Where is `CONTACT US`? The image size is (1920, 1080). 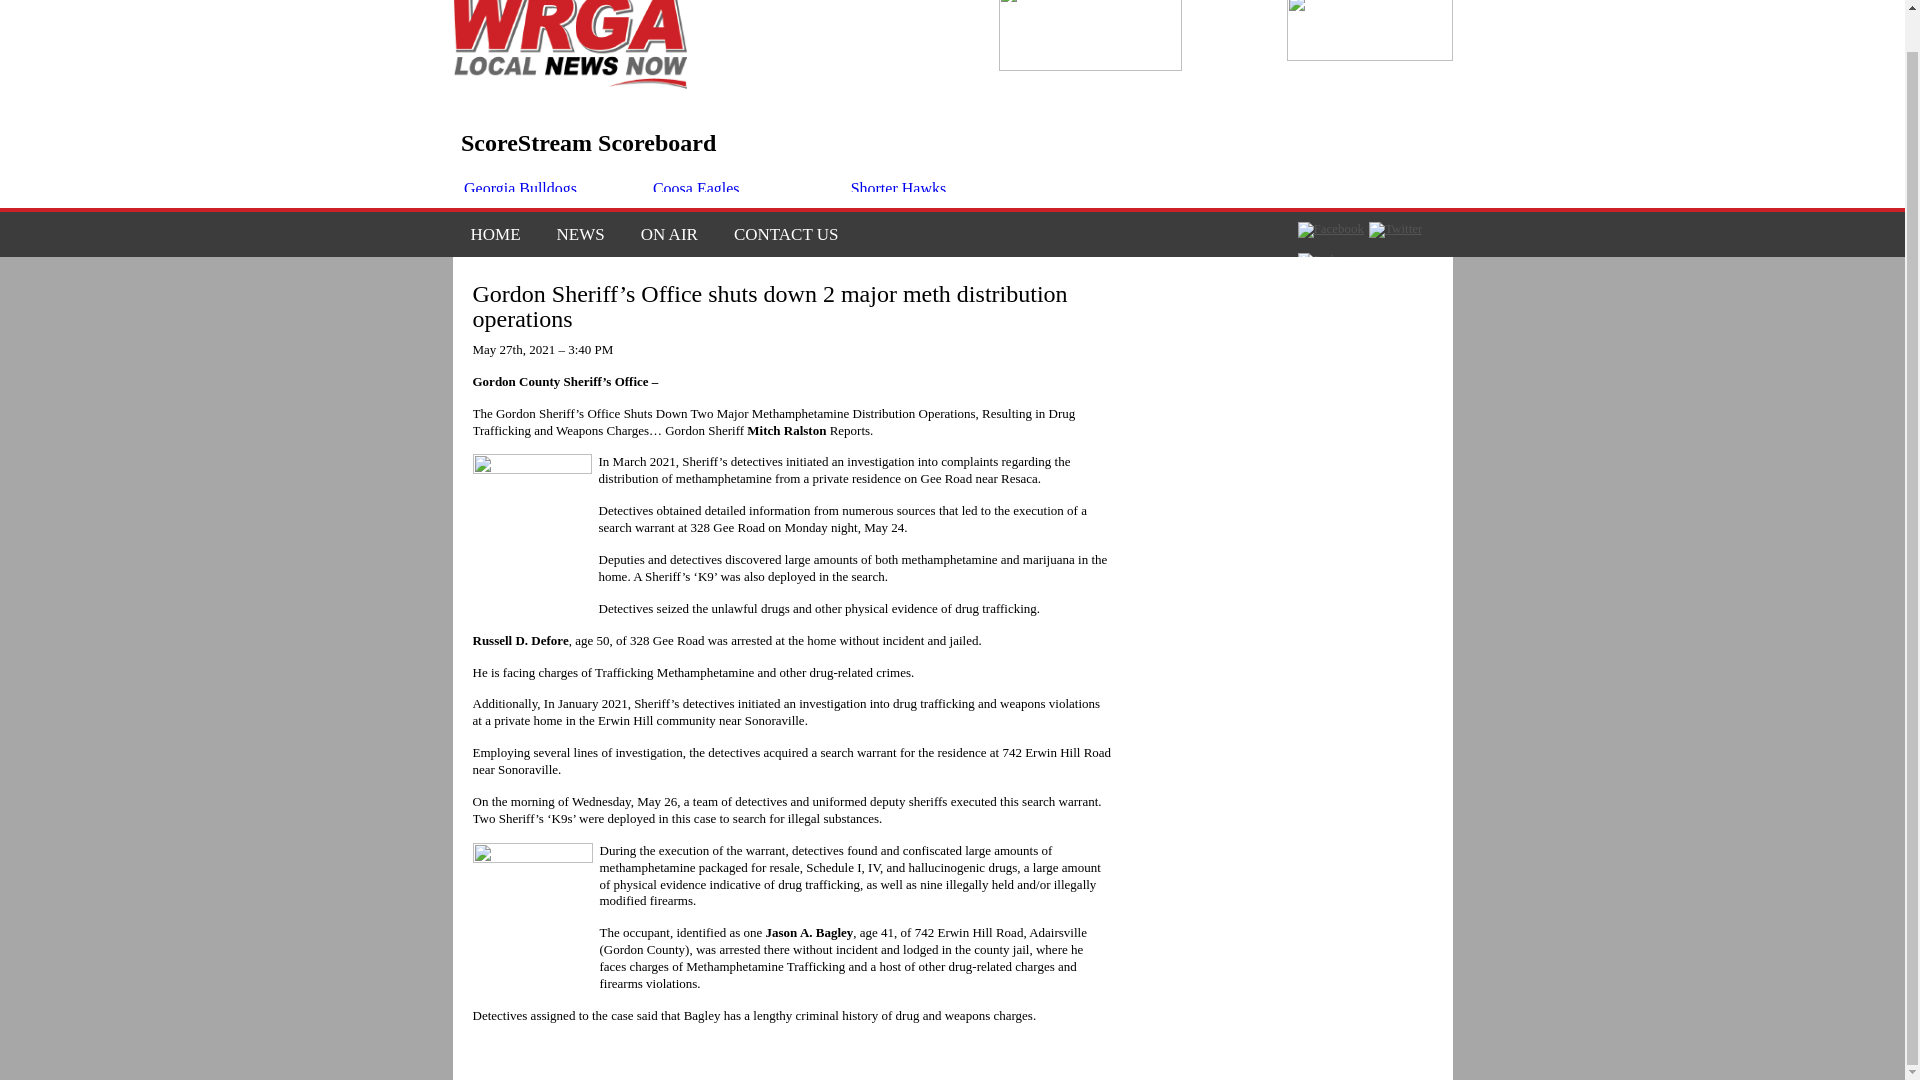 CONTACT US is located at coordinates (778, 234).